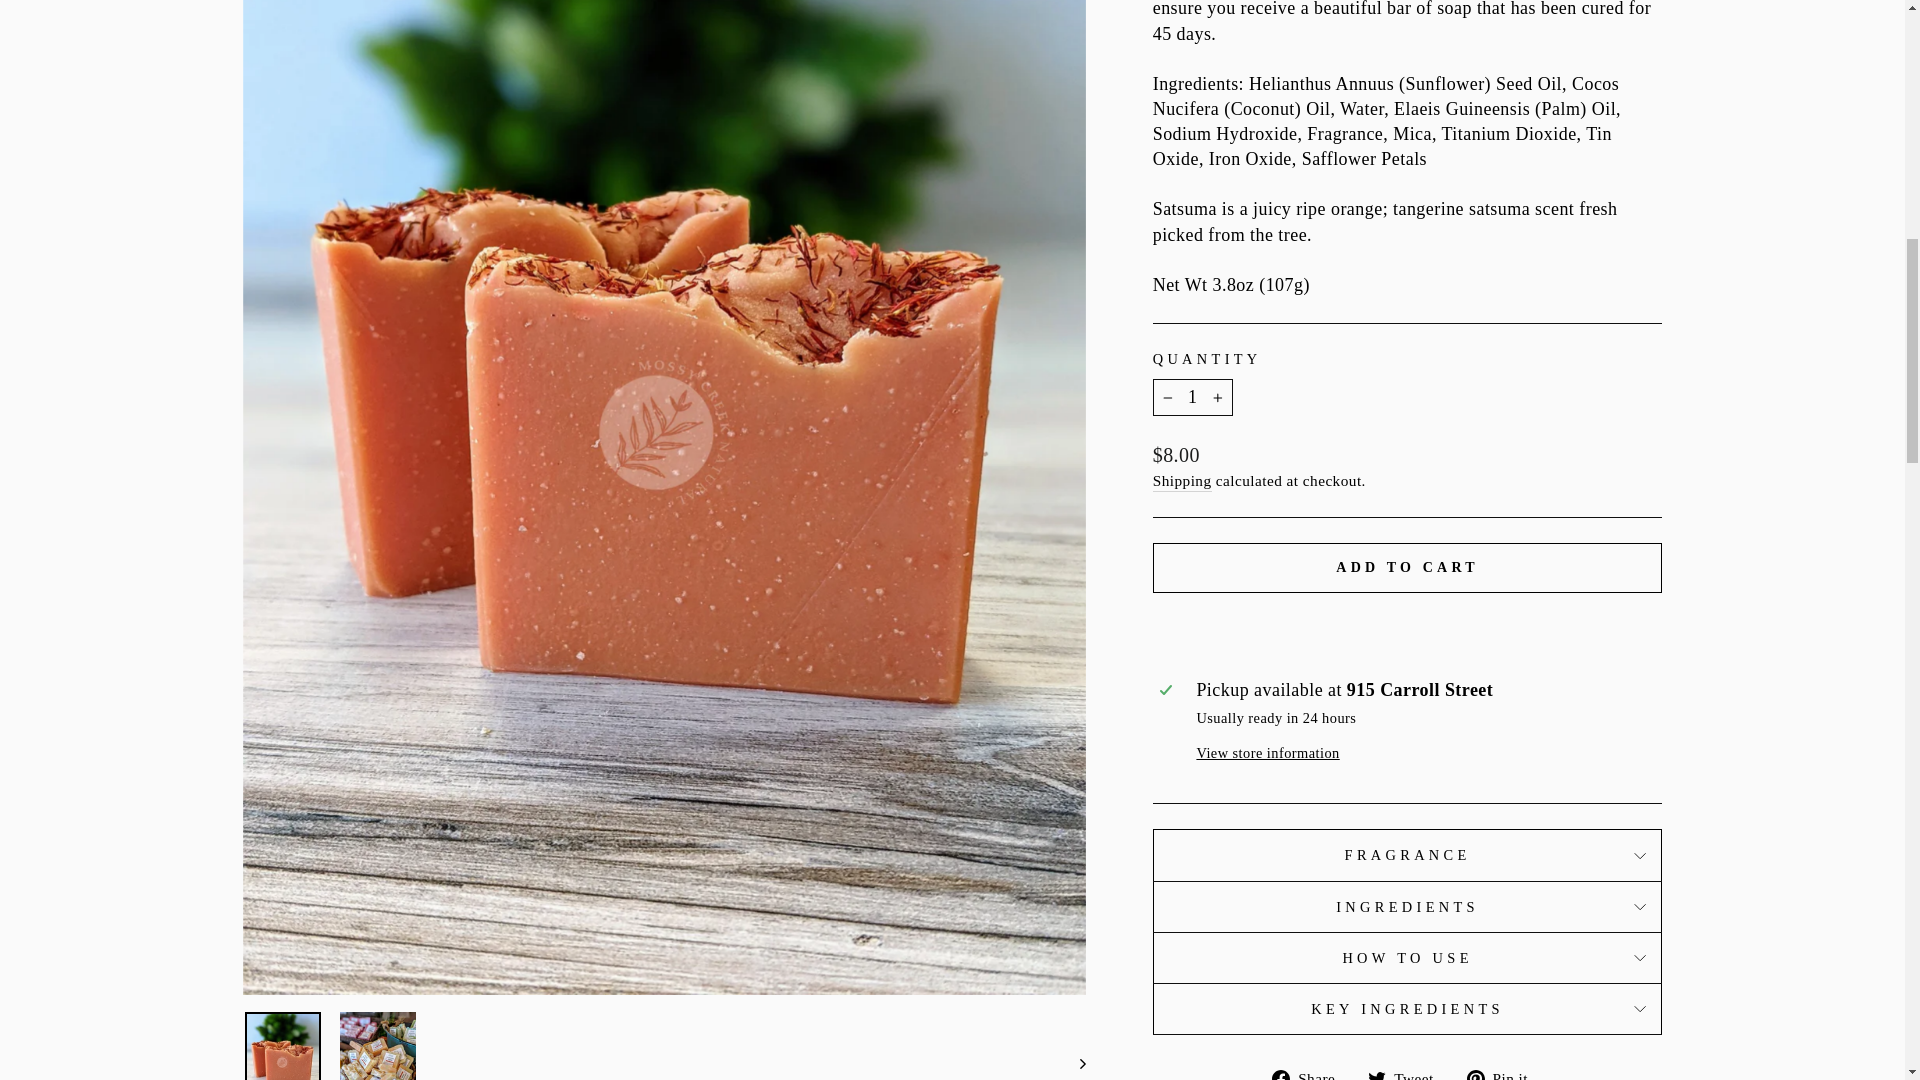 This screenshot has height=1080, width=1920. I want to click on Pin on Pinterest, so click(1504, 1072).